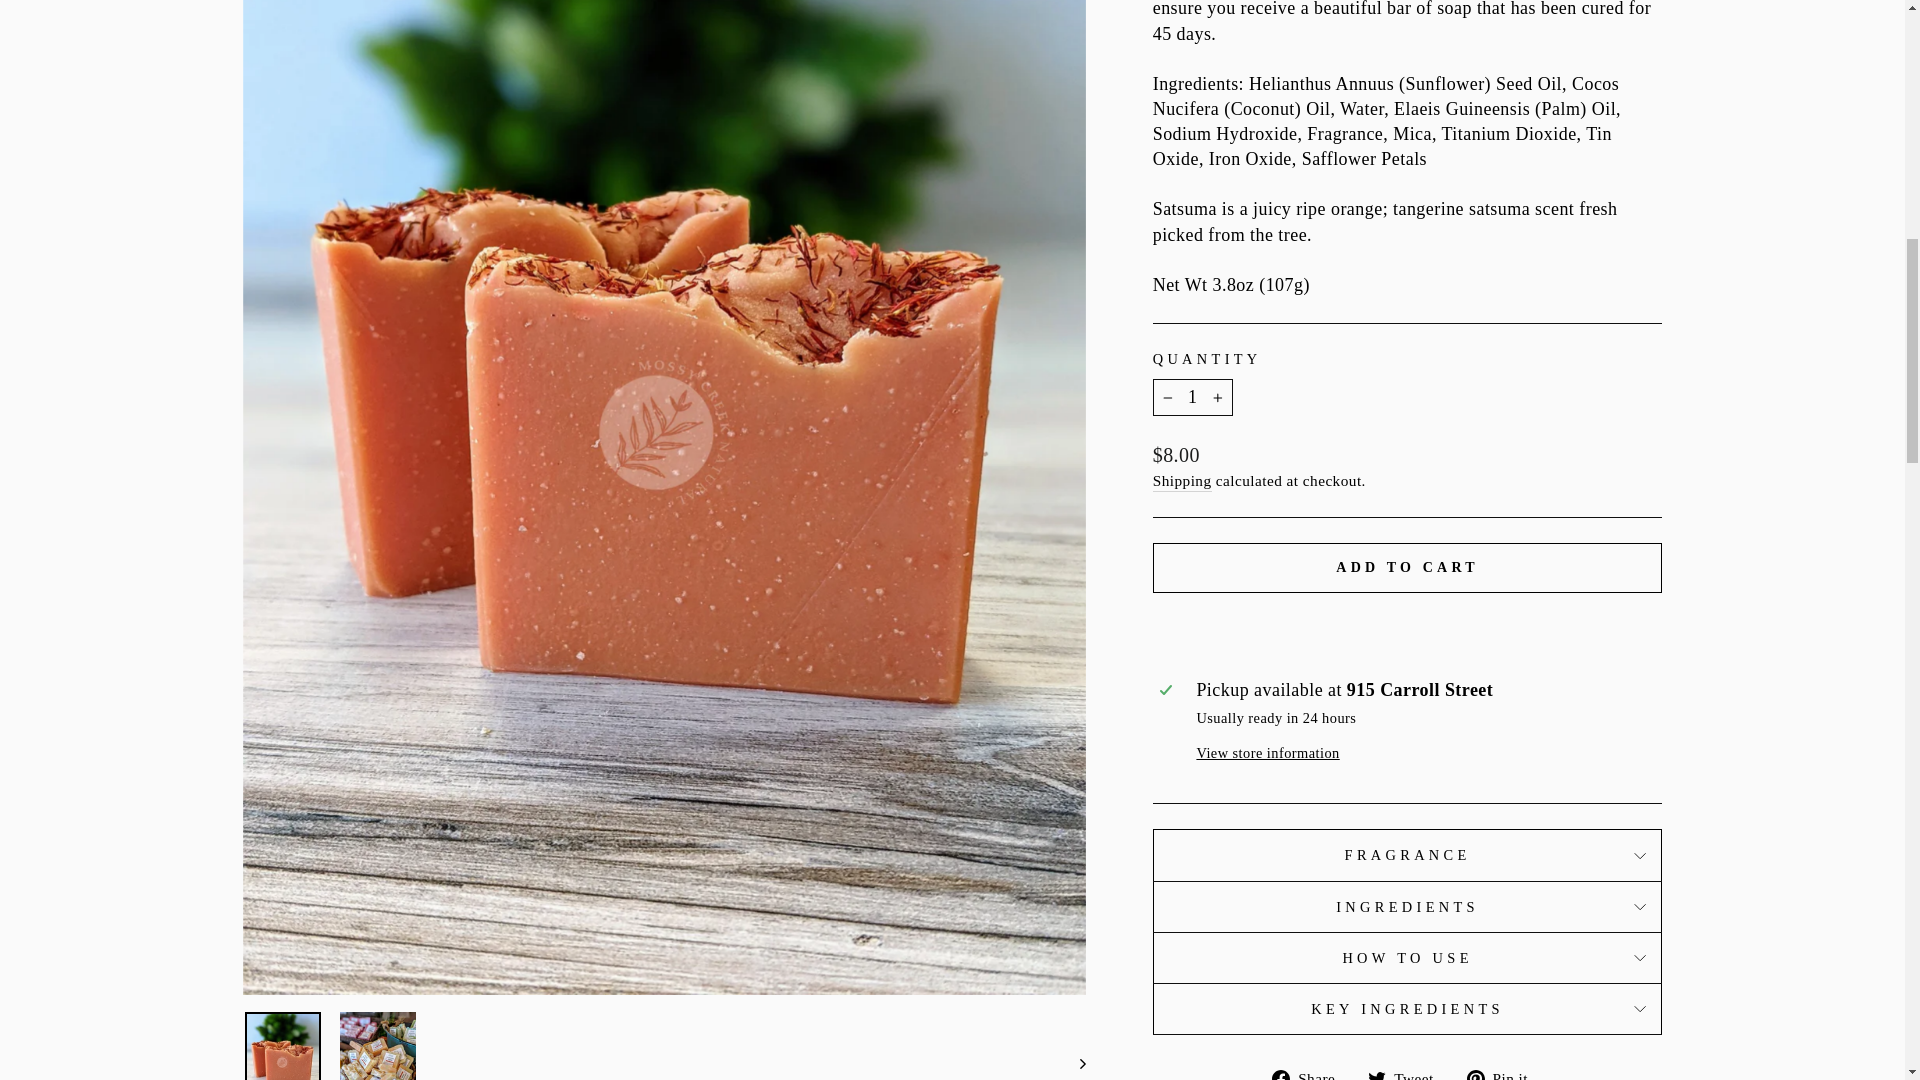 This screenshot has height=1080, width=1920. I want to click on Pin on Pinterest, so click(1504, 1072).